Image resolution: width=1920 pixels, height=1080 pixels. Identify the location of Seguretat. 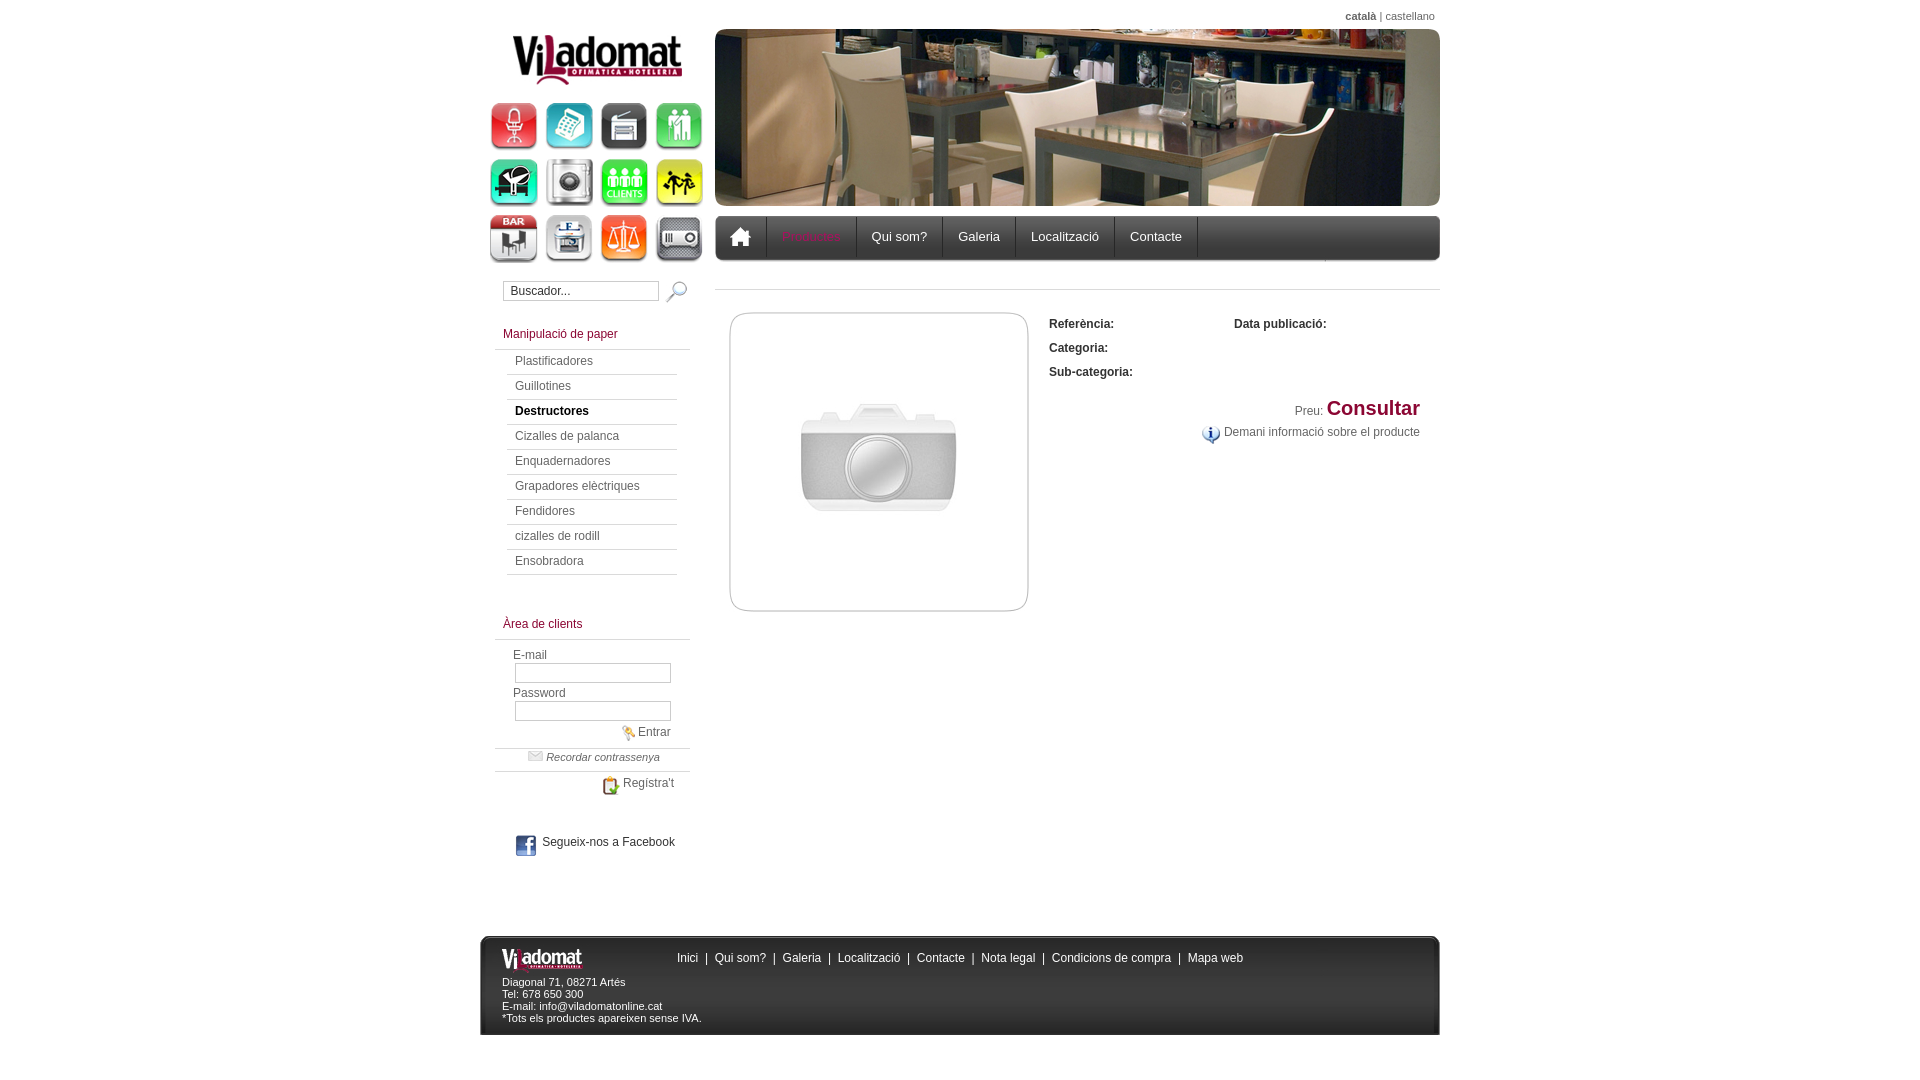
(569, 183).